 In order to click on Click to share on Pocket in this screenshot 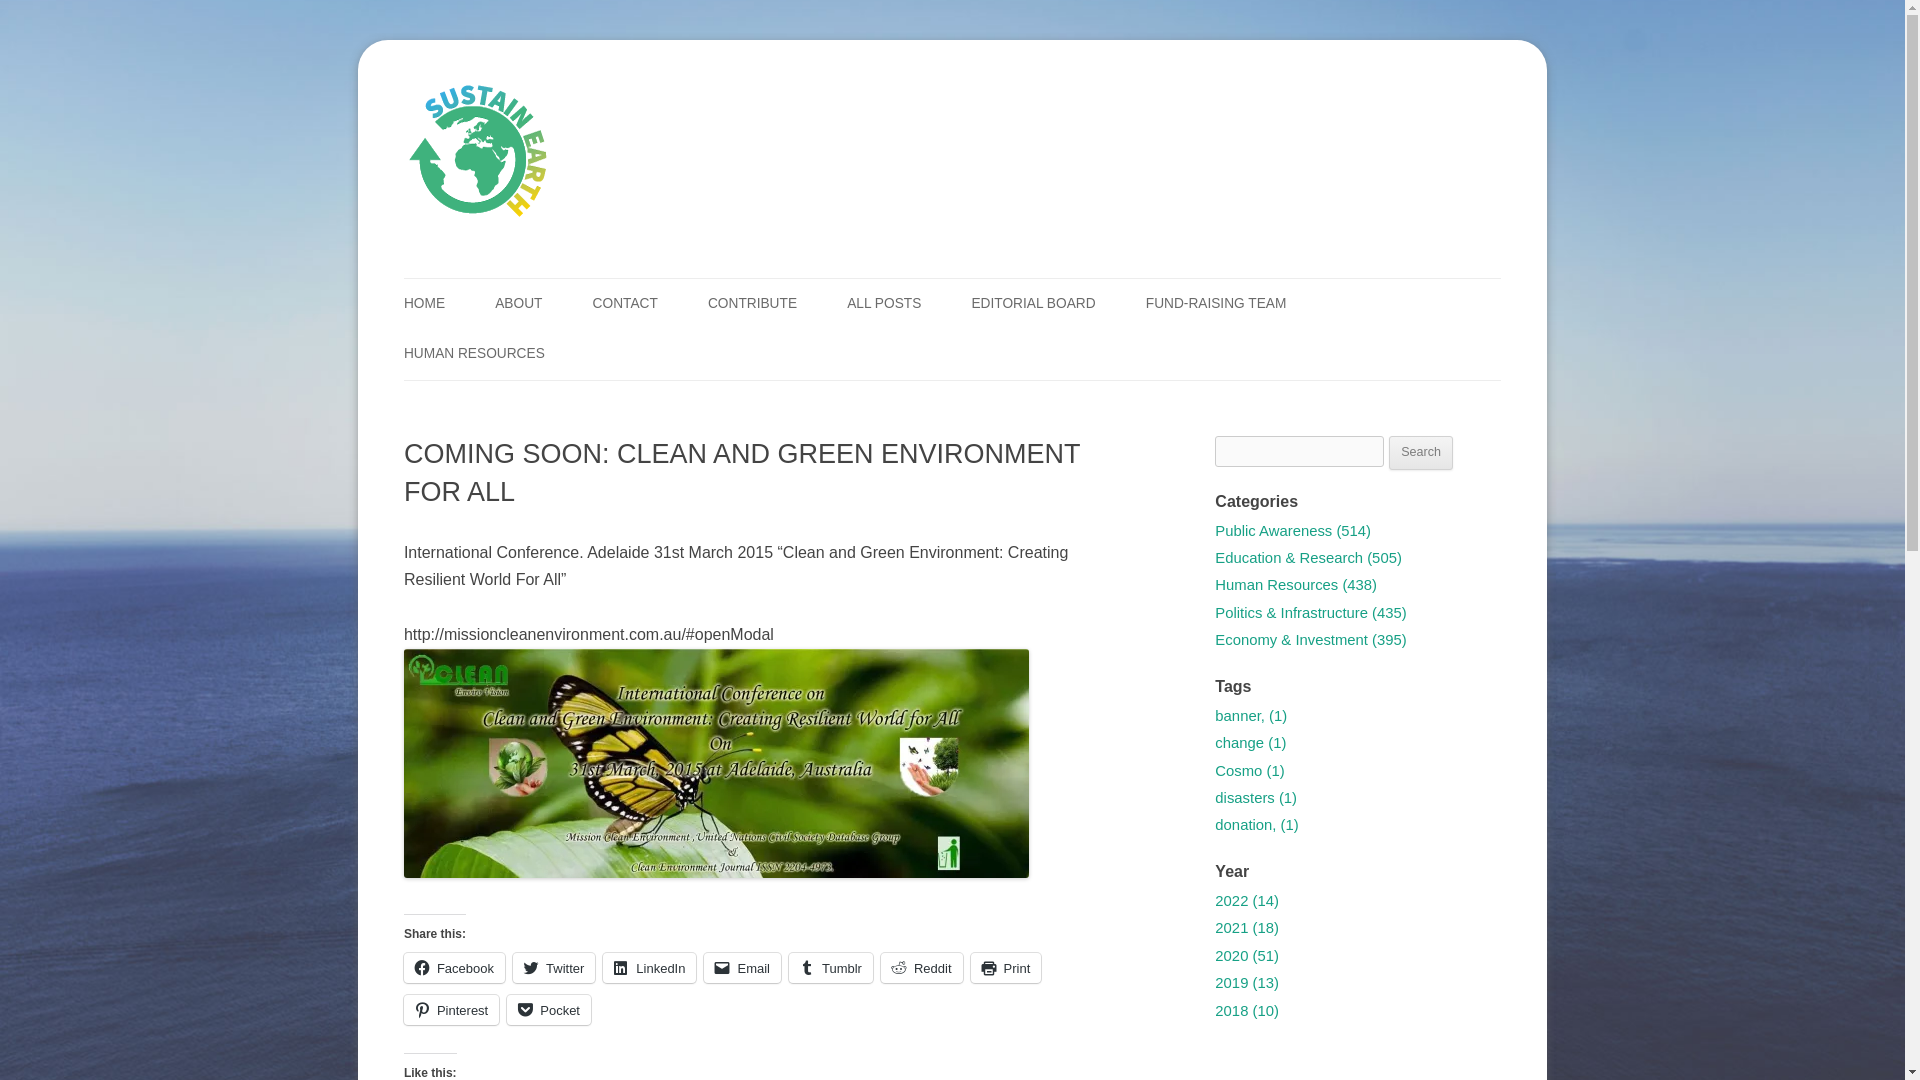, I will do `click(548, 1009)`.